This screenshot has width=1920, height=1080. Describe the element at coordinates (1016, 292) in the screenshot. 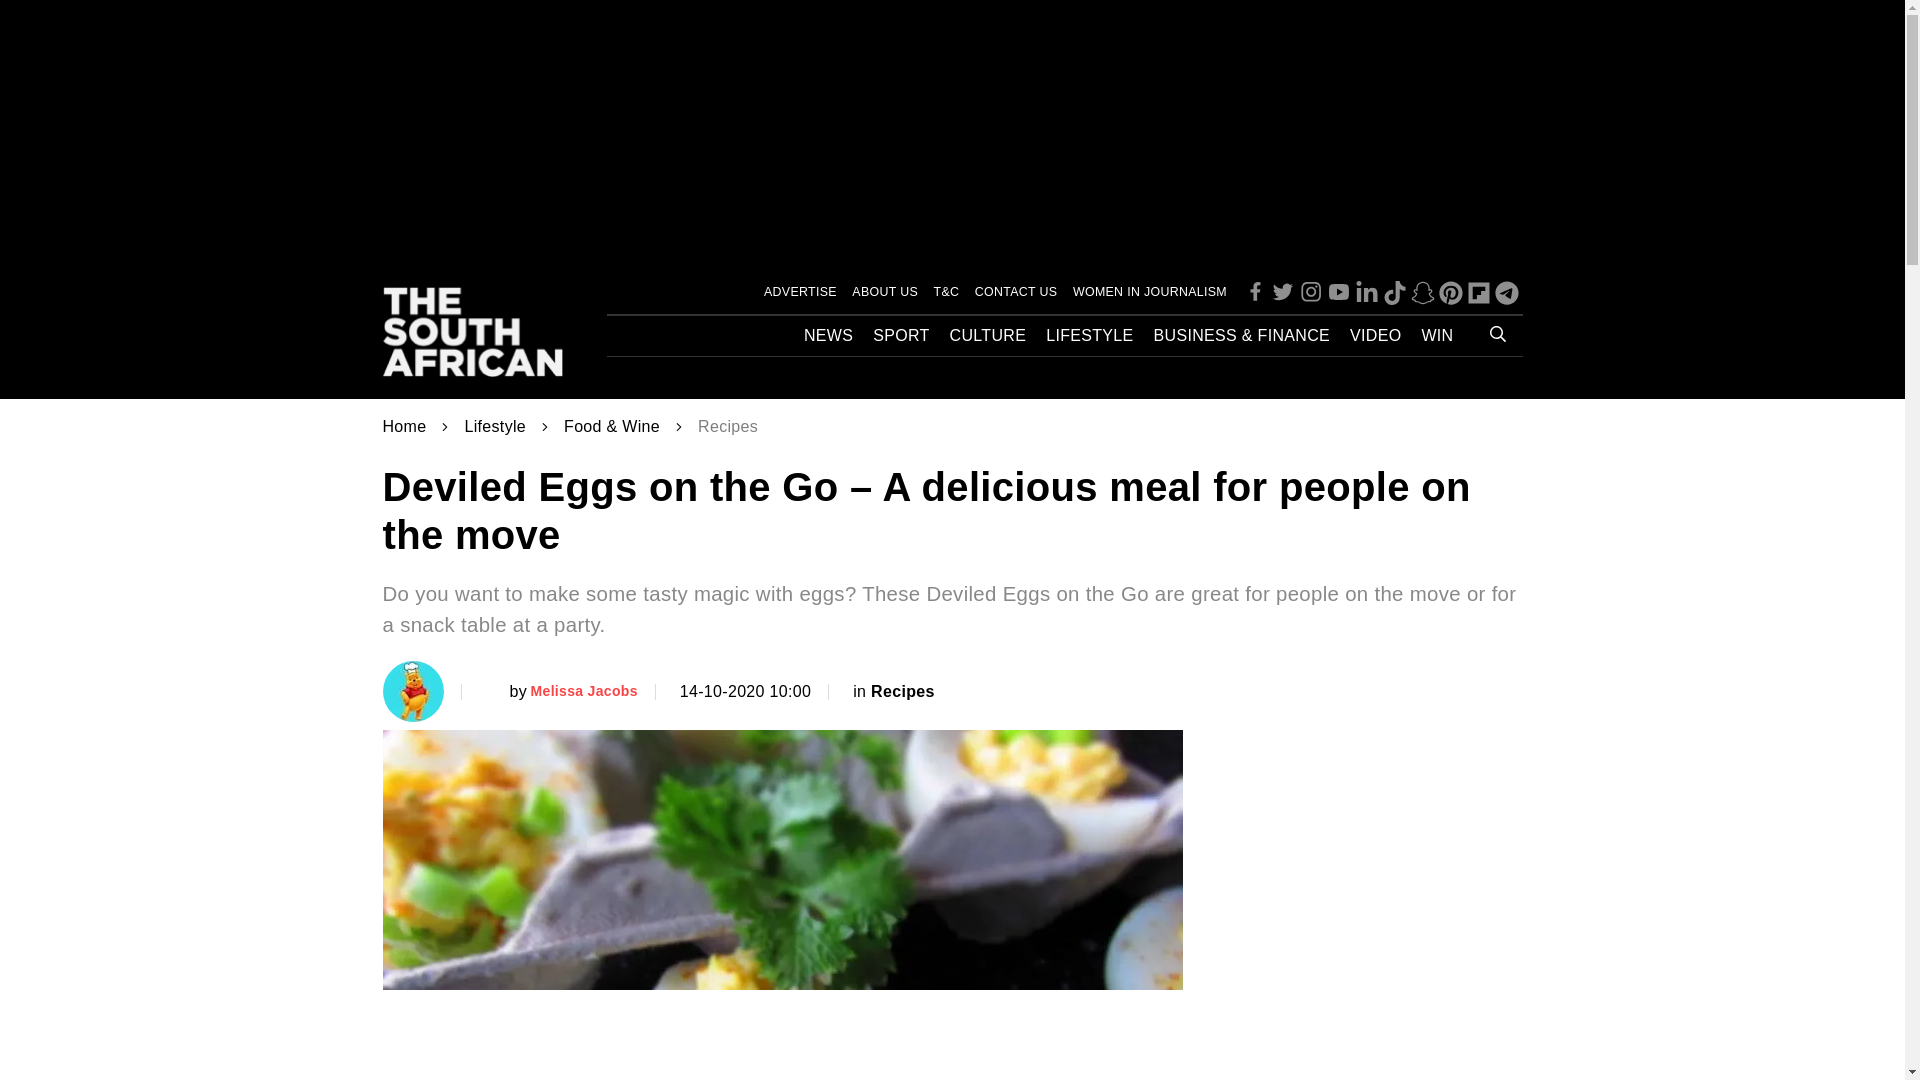

I see `CONTACT US` at that location.